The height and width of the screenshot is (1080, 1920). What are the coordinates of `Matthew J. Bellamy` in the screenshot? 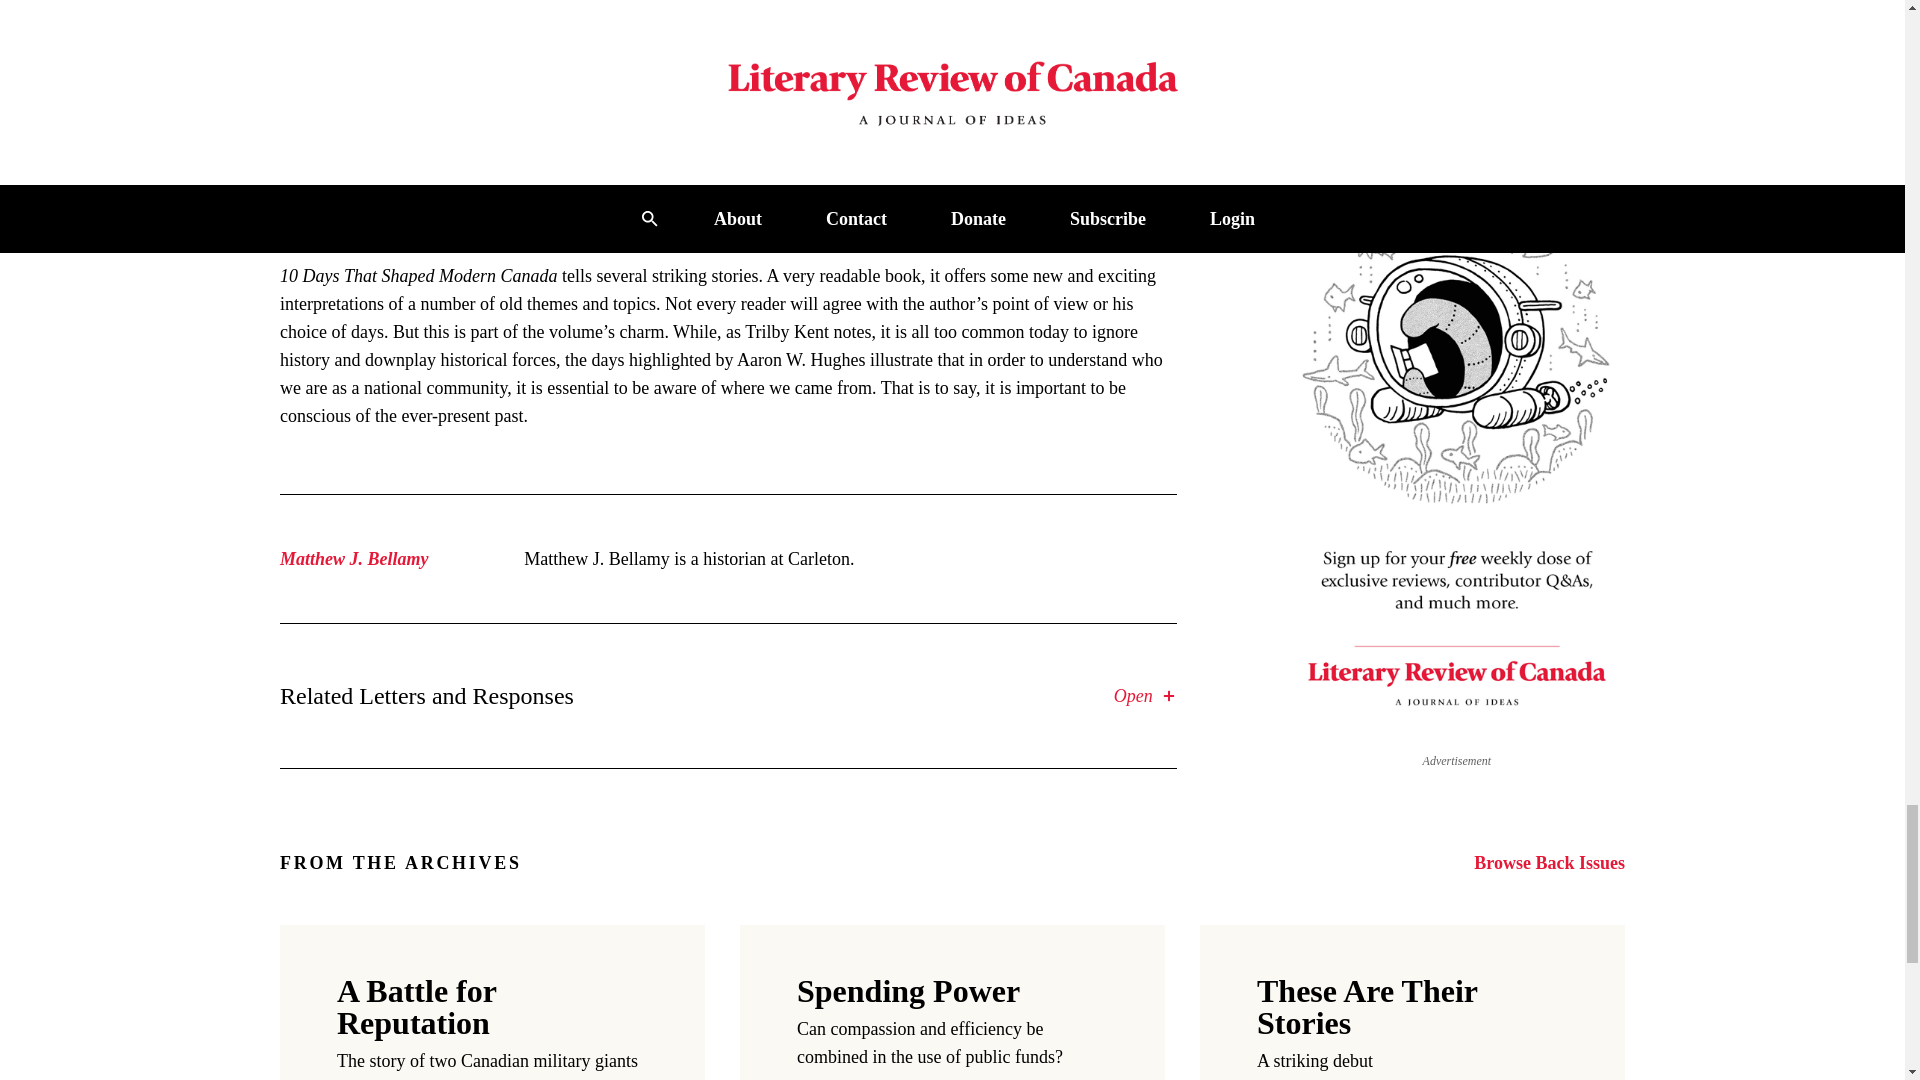 It's located at (354, 558).